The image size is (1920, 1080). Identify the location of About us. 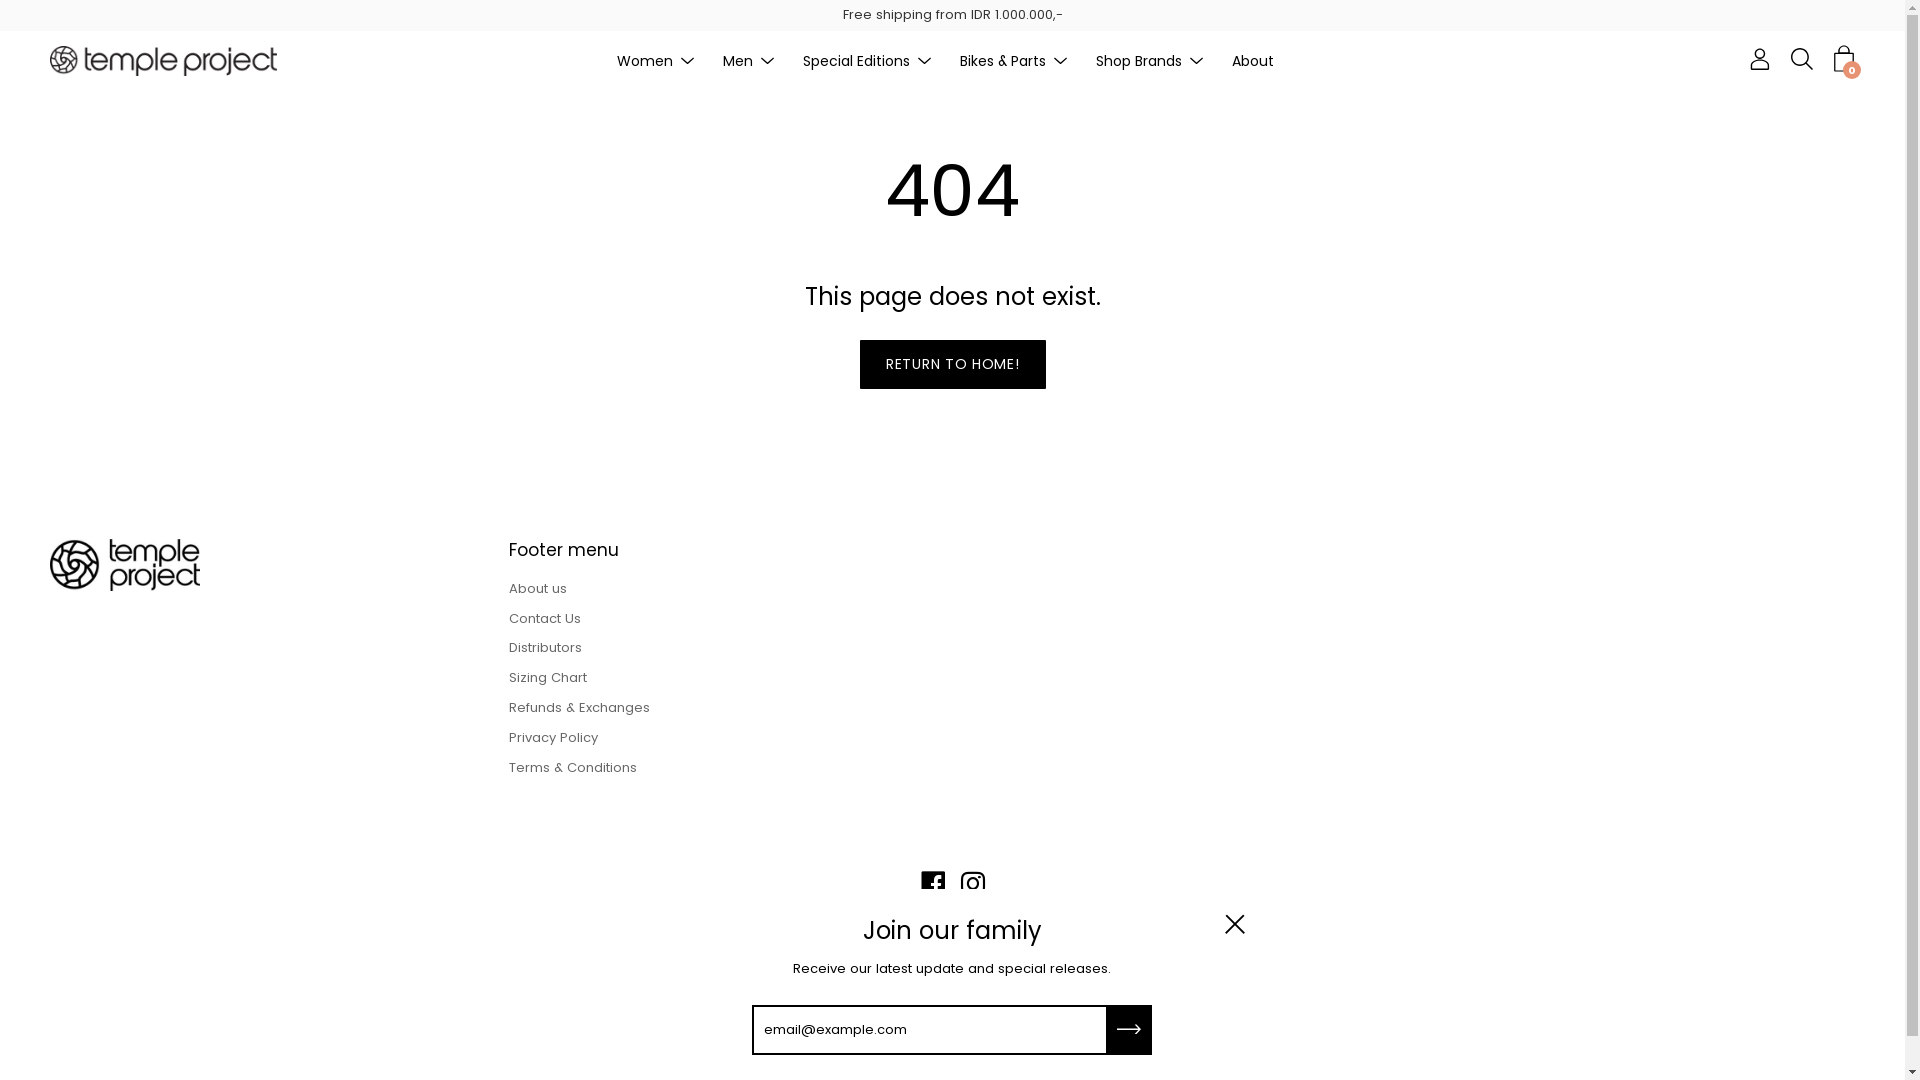
(538, 588).